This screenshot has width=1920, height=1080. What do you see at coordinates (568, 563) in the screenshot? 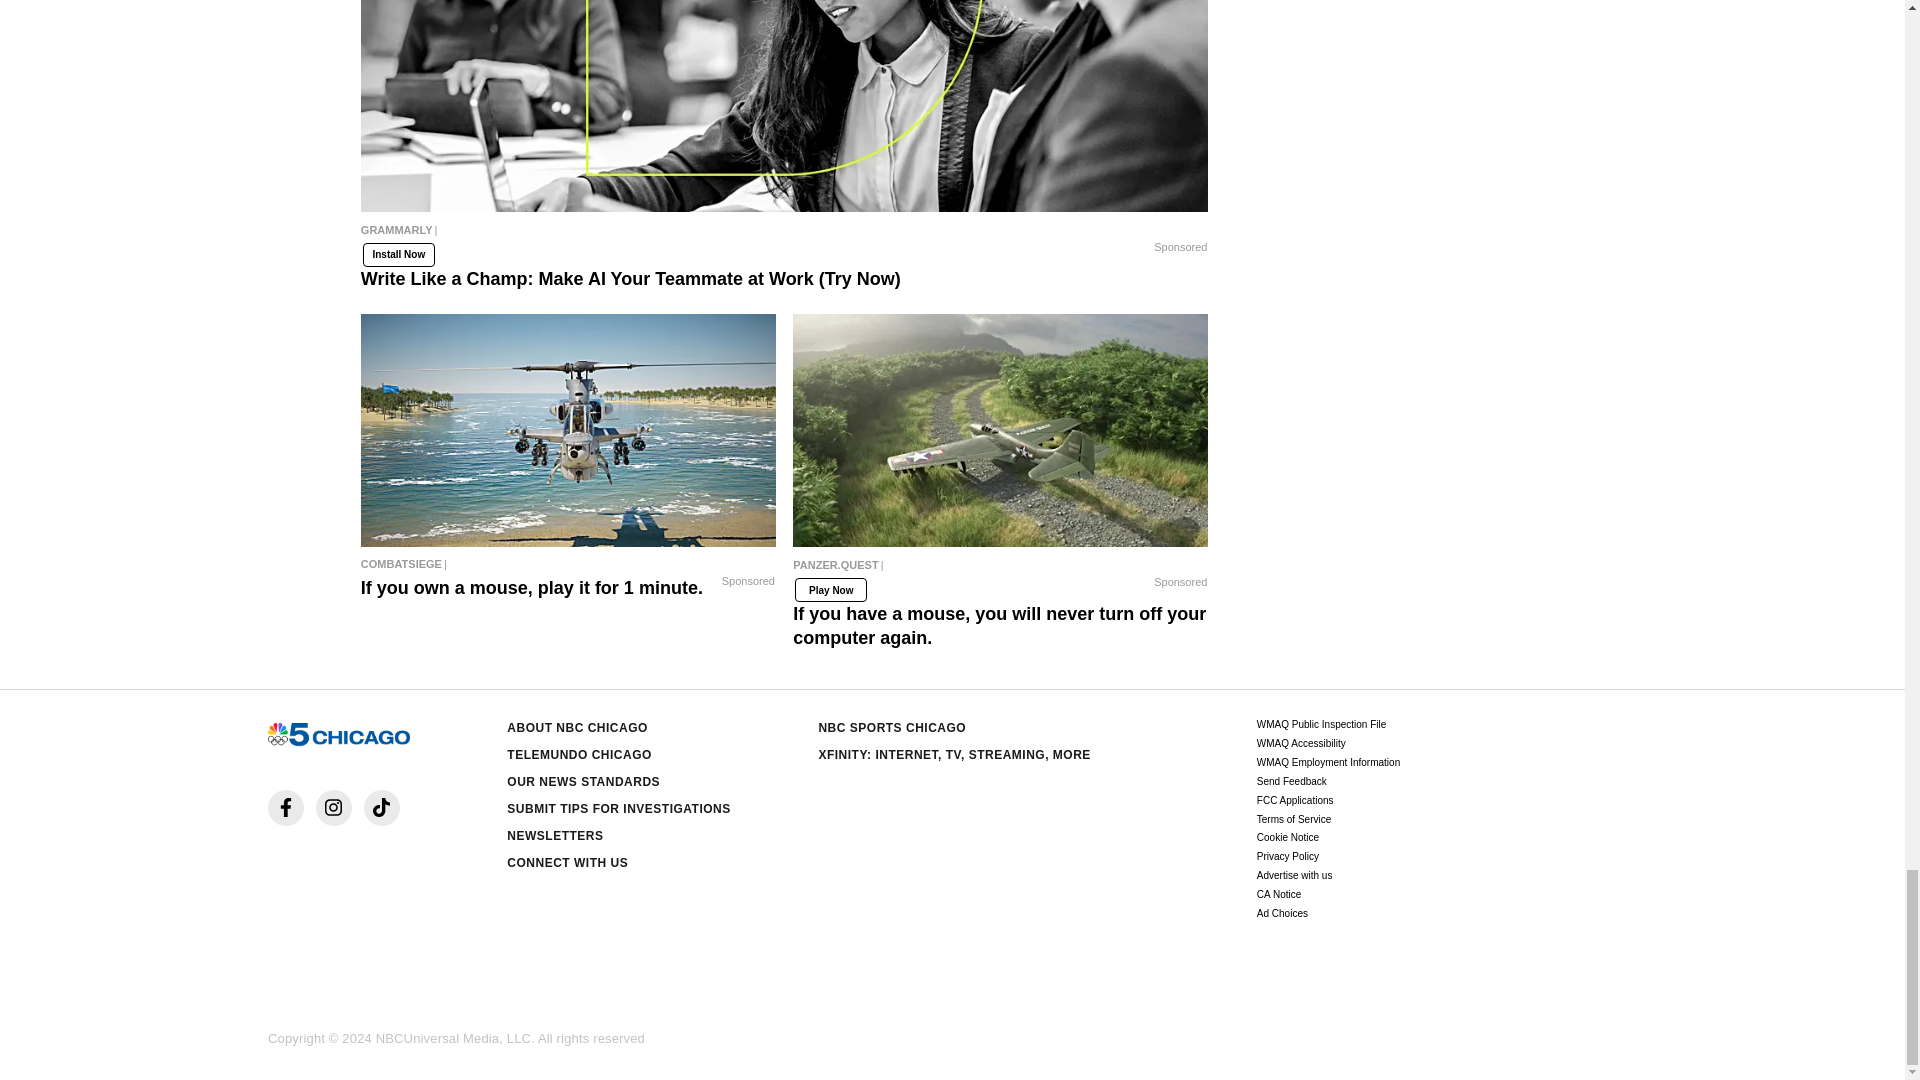
I see `If you own a mouse, play it for 1 minute.` at bounding box center [568, 563].